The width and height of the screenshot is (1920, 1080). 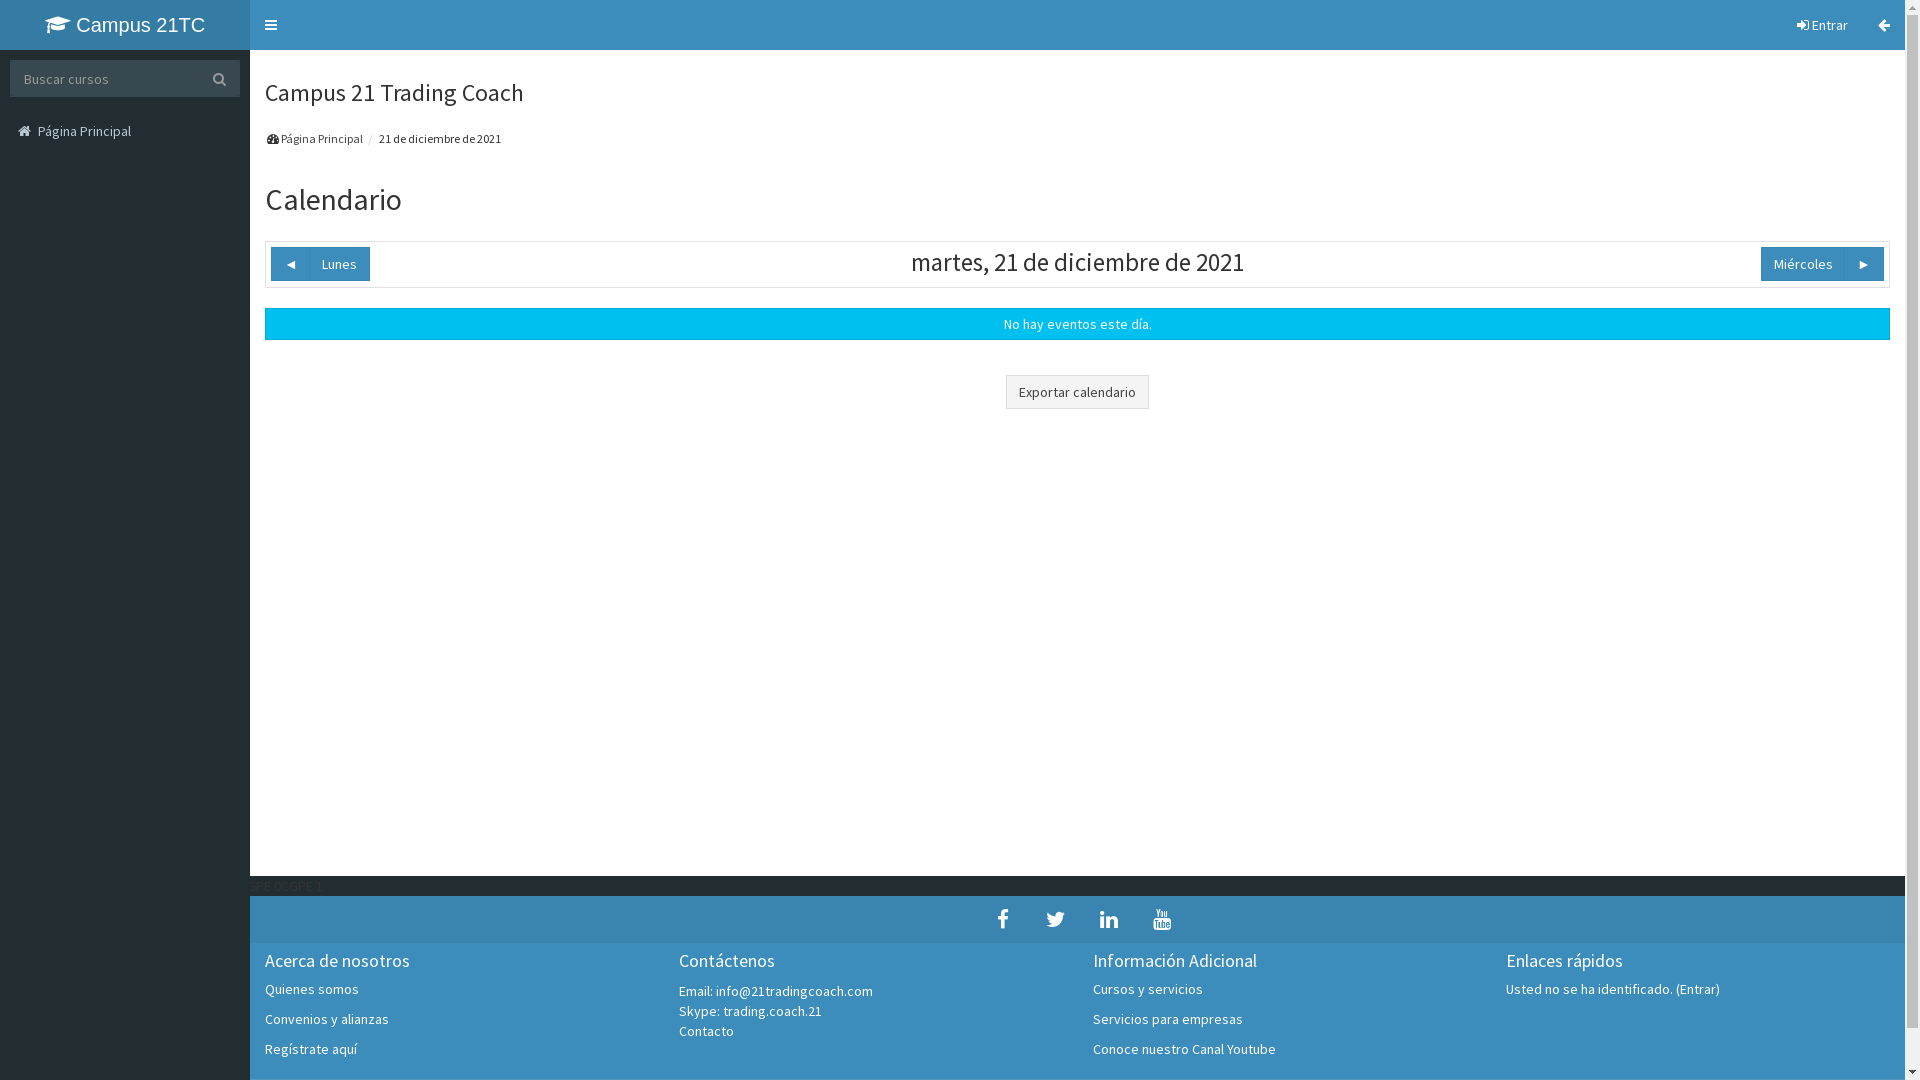 I want to click on Exportar calendario, so click(x=1078, y=392).